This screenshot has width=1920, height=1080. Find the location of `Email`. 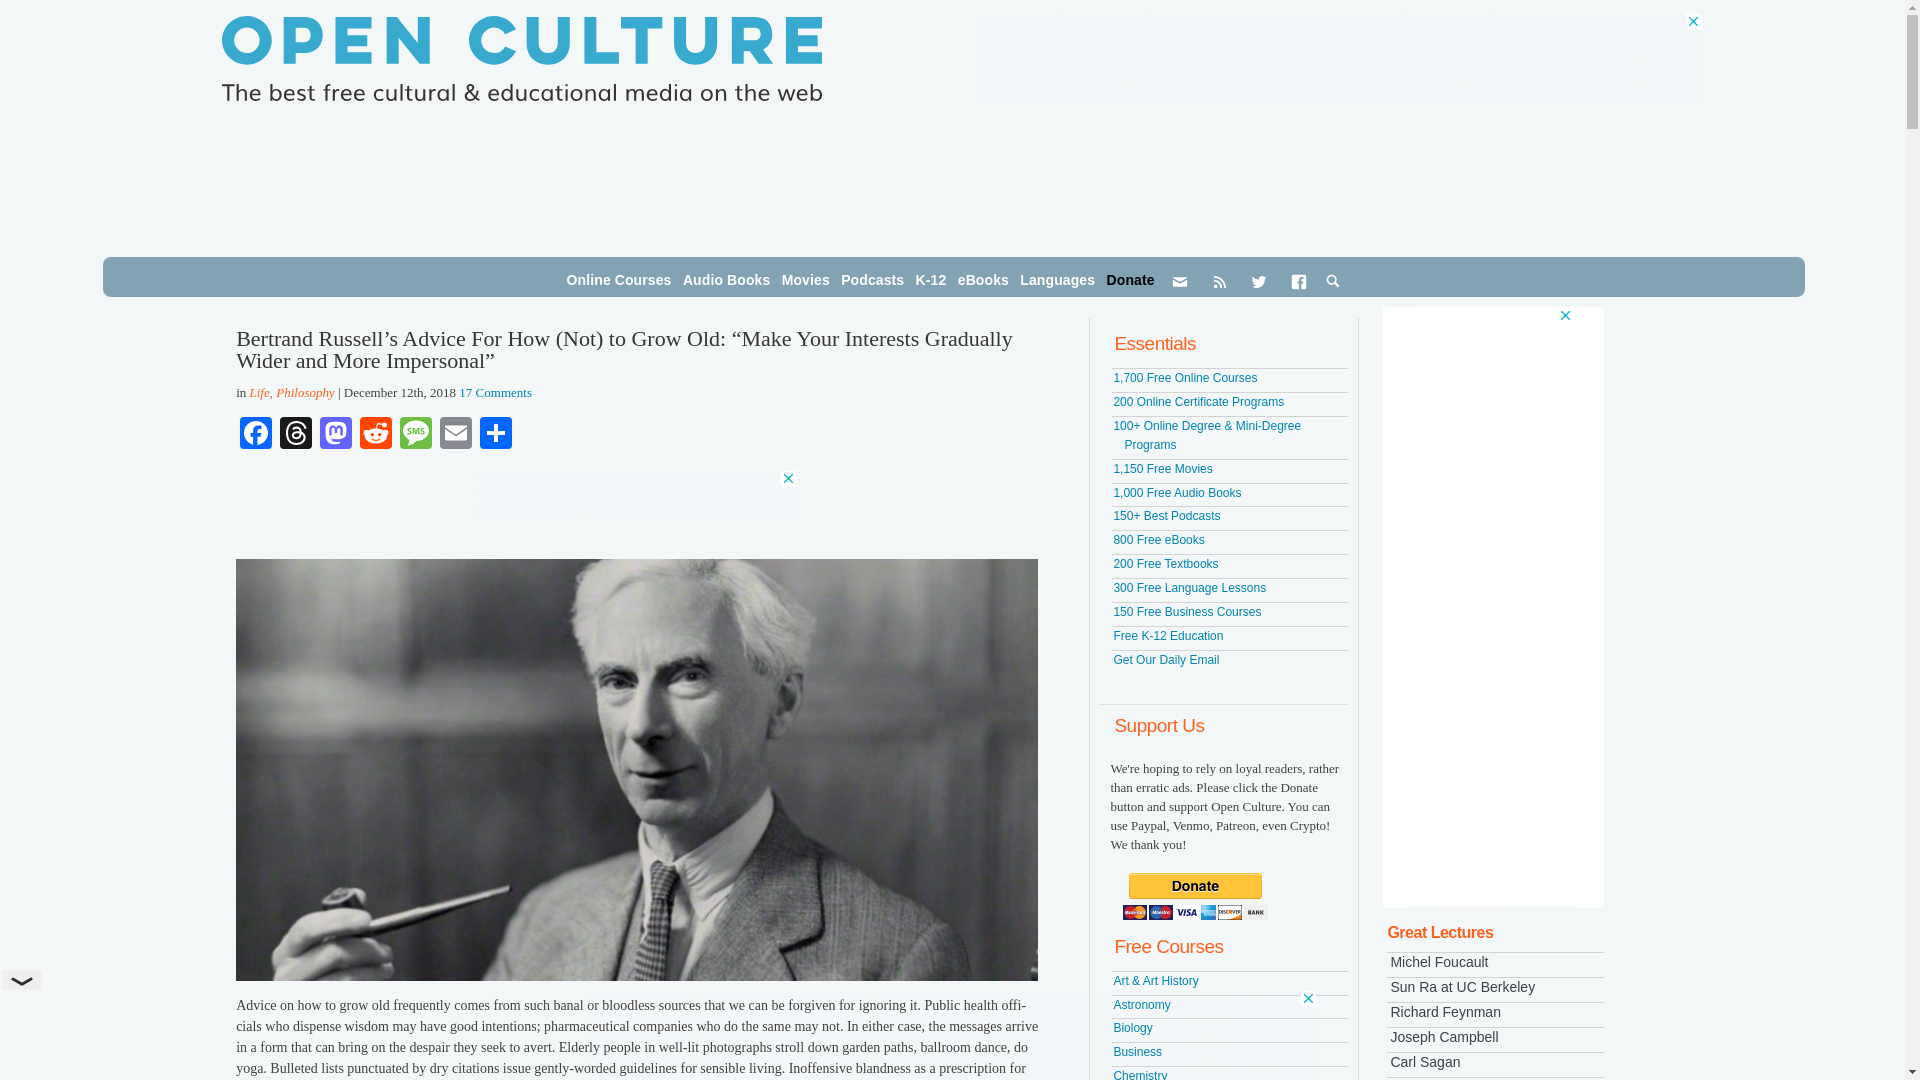

Email is located at coordinates (456, 434).